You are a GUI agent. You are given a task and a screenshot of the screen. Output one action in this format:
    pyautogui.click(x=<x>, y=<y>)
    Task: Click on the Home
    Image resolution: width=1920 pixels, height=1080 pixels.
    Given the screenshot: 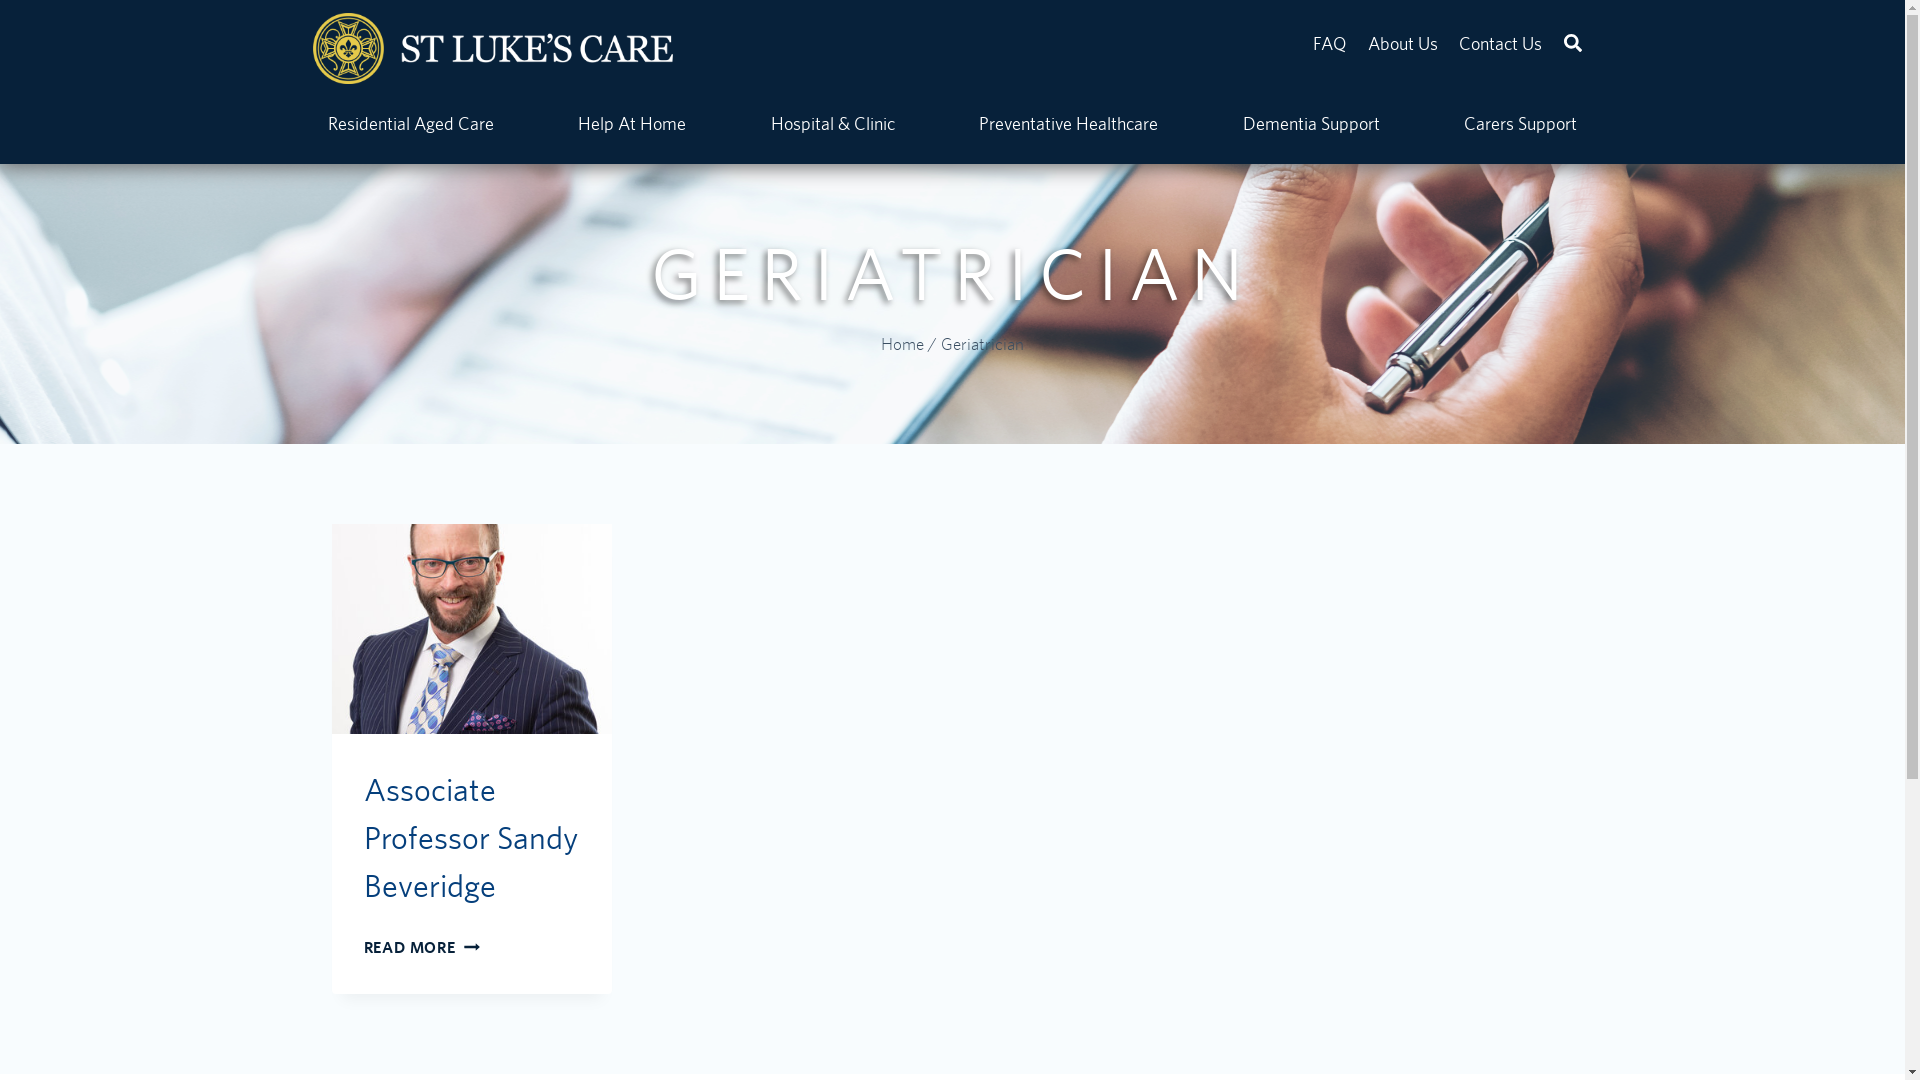 What is the action you would take?
    pyautogui.click(x=902, y=344)
    